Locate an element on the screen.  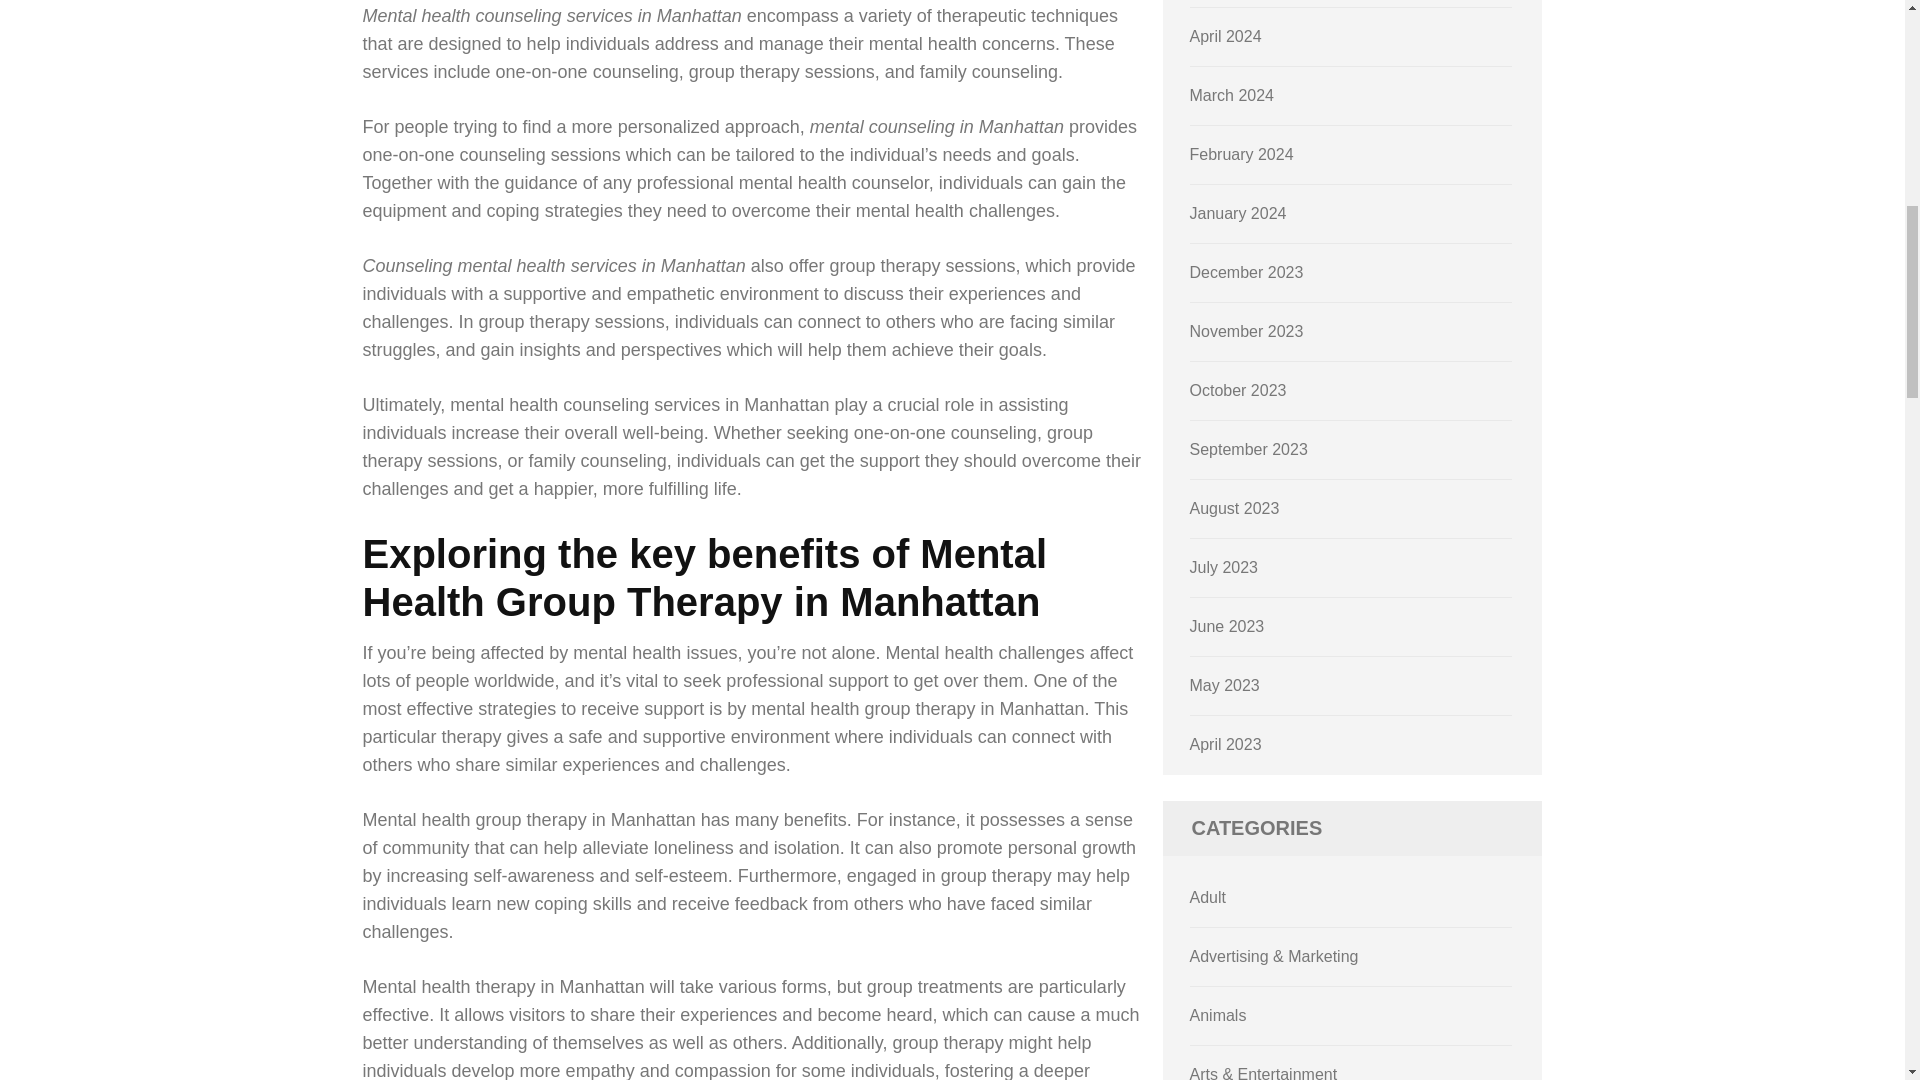
Animals is located at coordinates (1218, 1014).